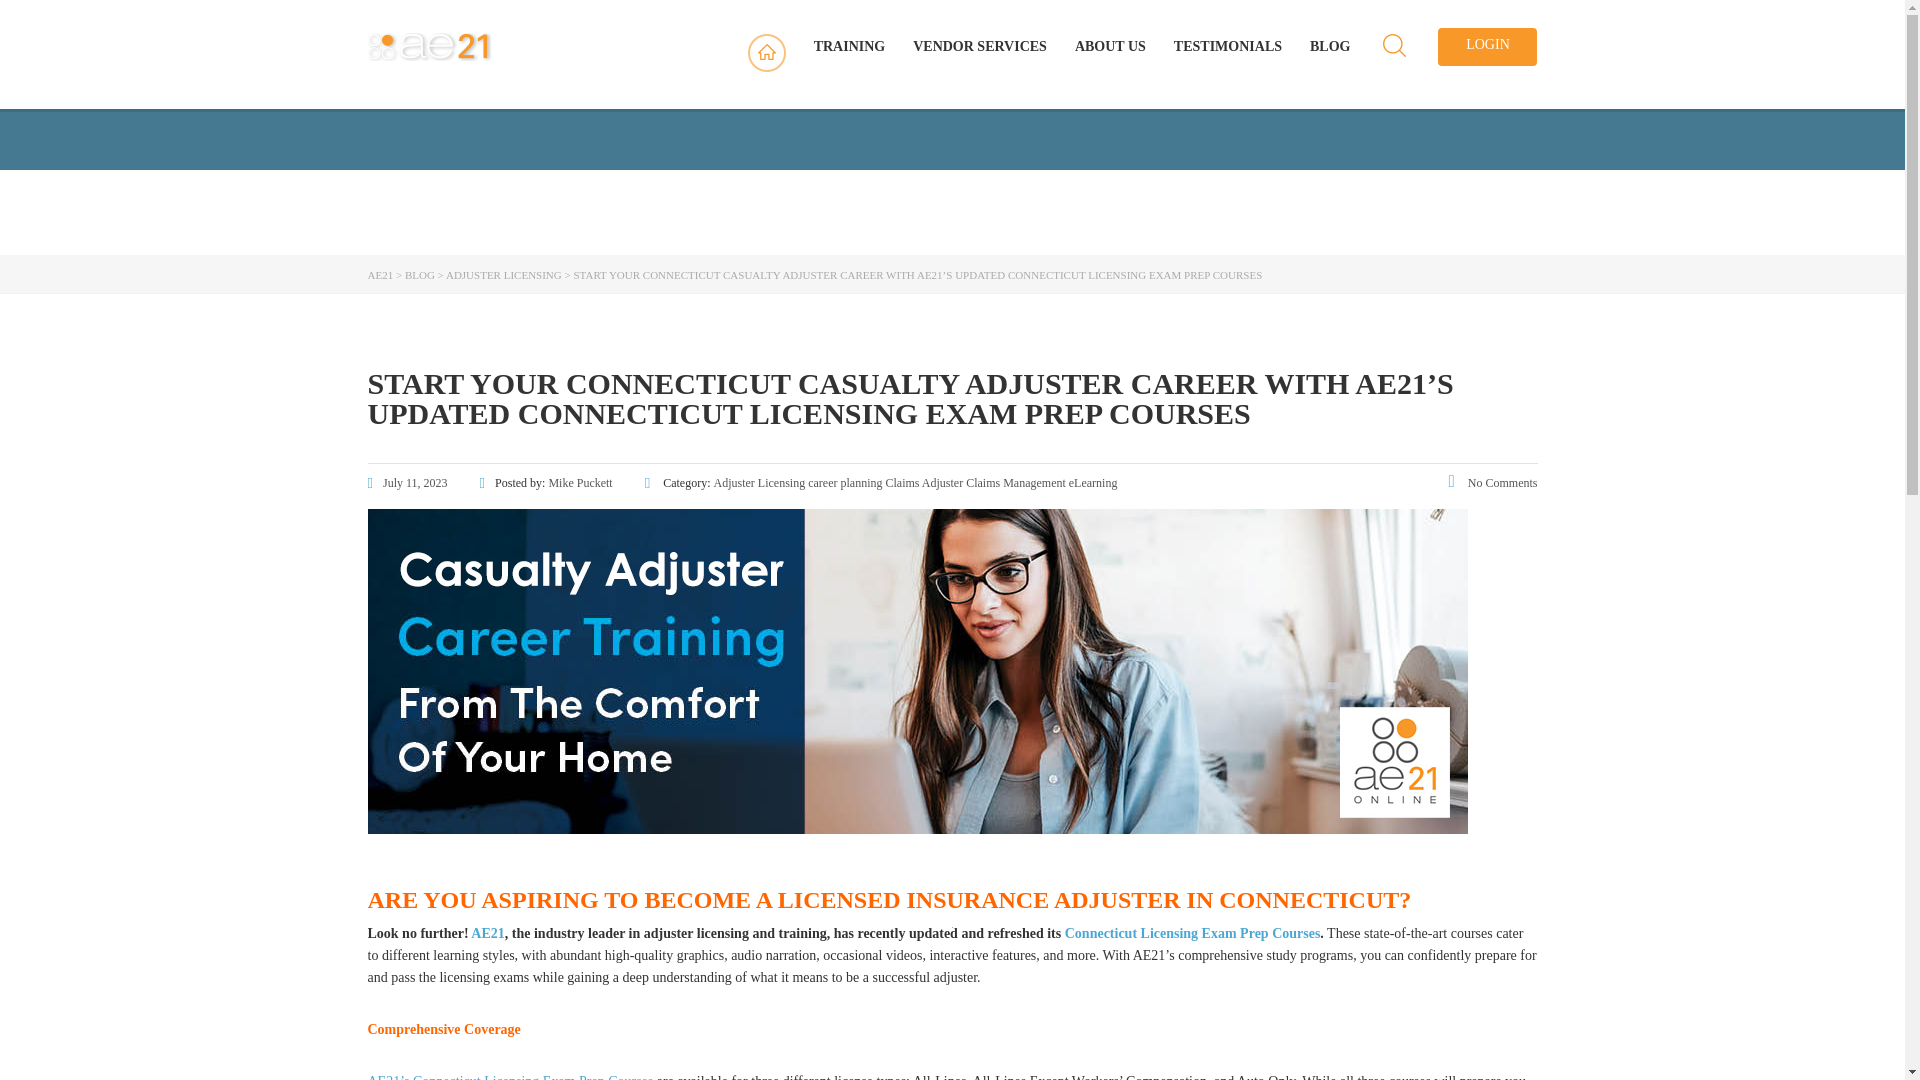 This screenshot has width=1920, height=1080. What do you see at coordinates (1093, 483) in the screenshot?
I see `eLearning` at bounding box center [1093, 483].